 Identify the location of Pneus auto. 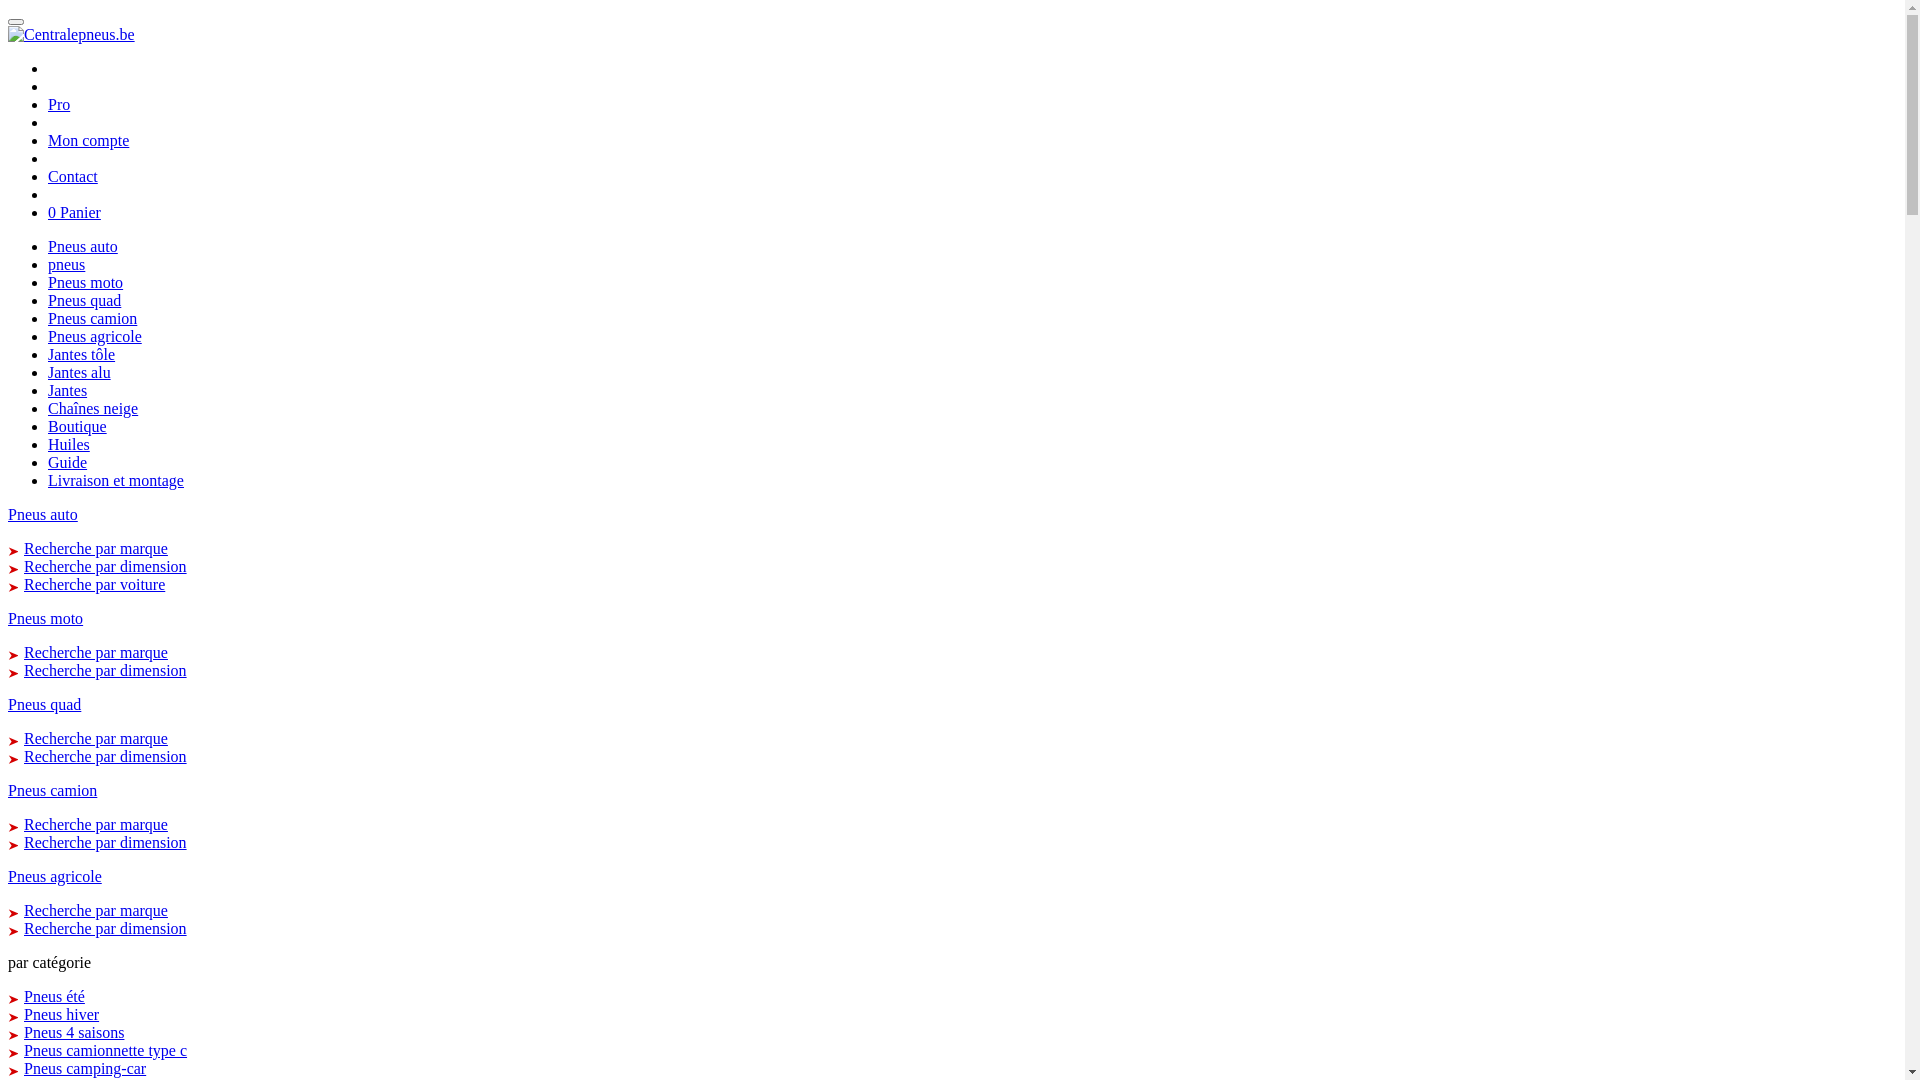
(83, 246).